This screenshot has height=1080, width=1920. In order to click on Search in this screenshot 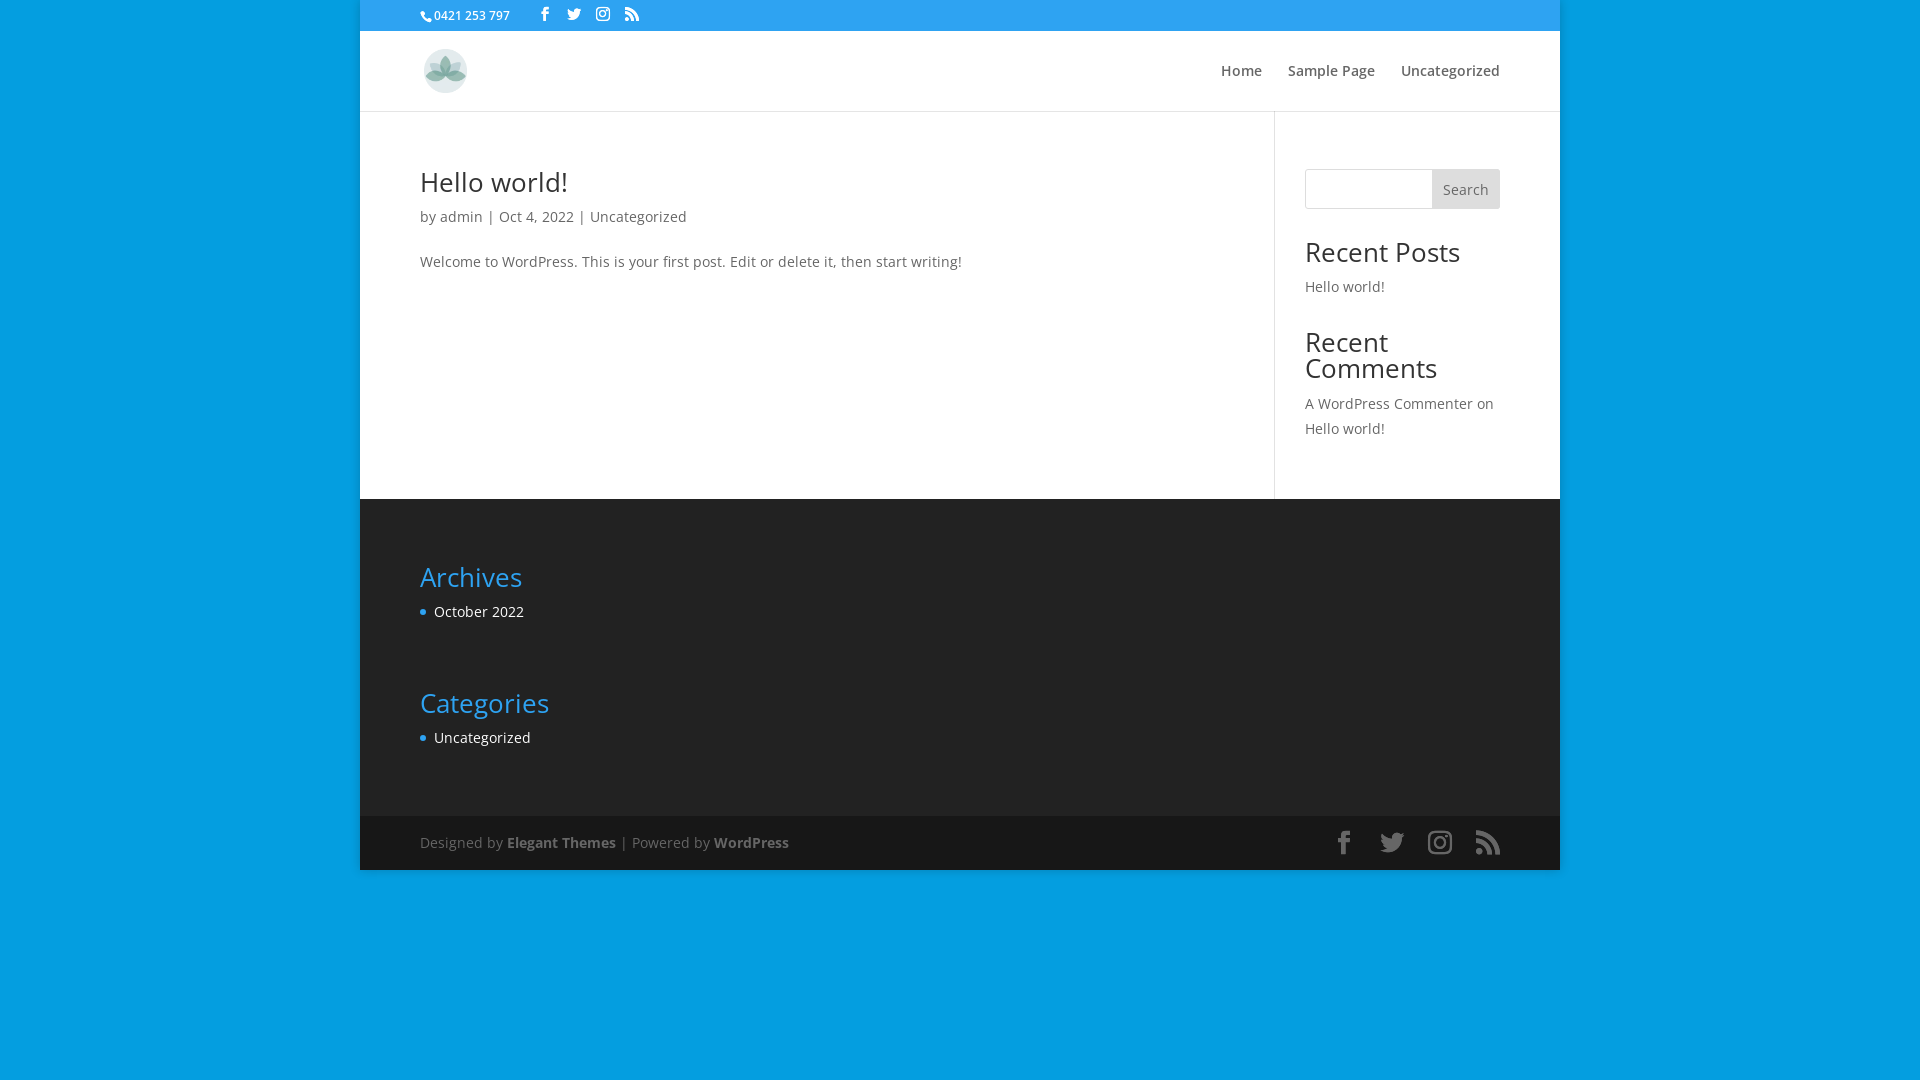, I will do `click(1466, 189)`.